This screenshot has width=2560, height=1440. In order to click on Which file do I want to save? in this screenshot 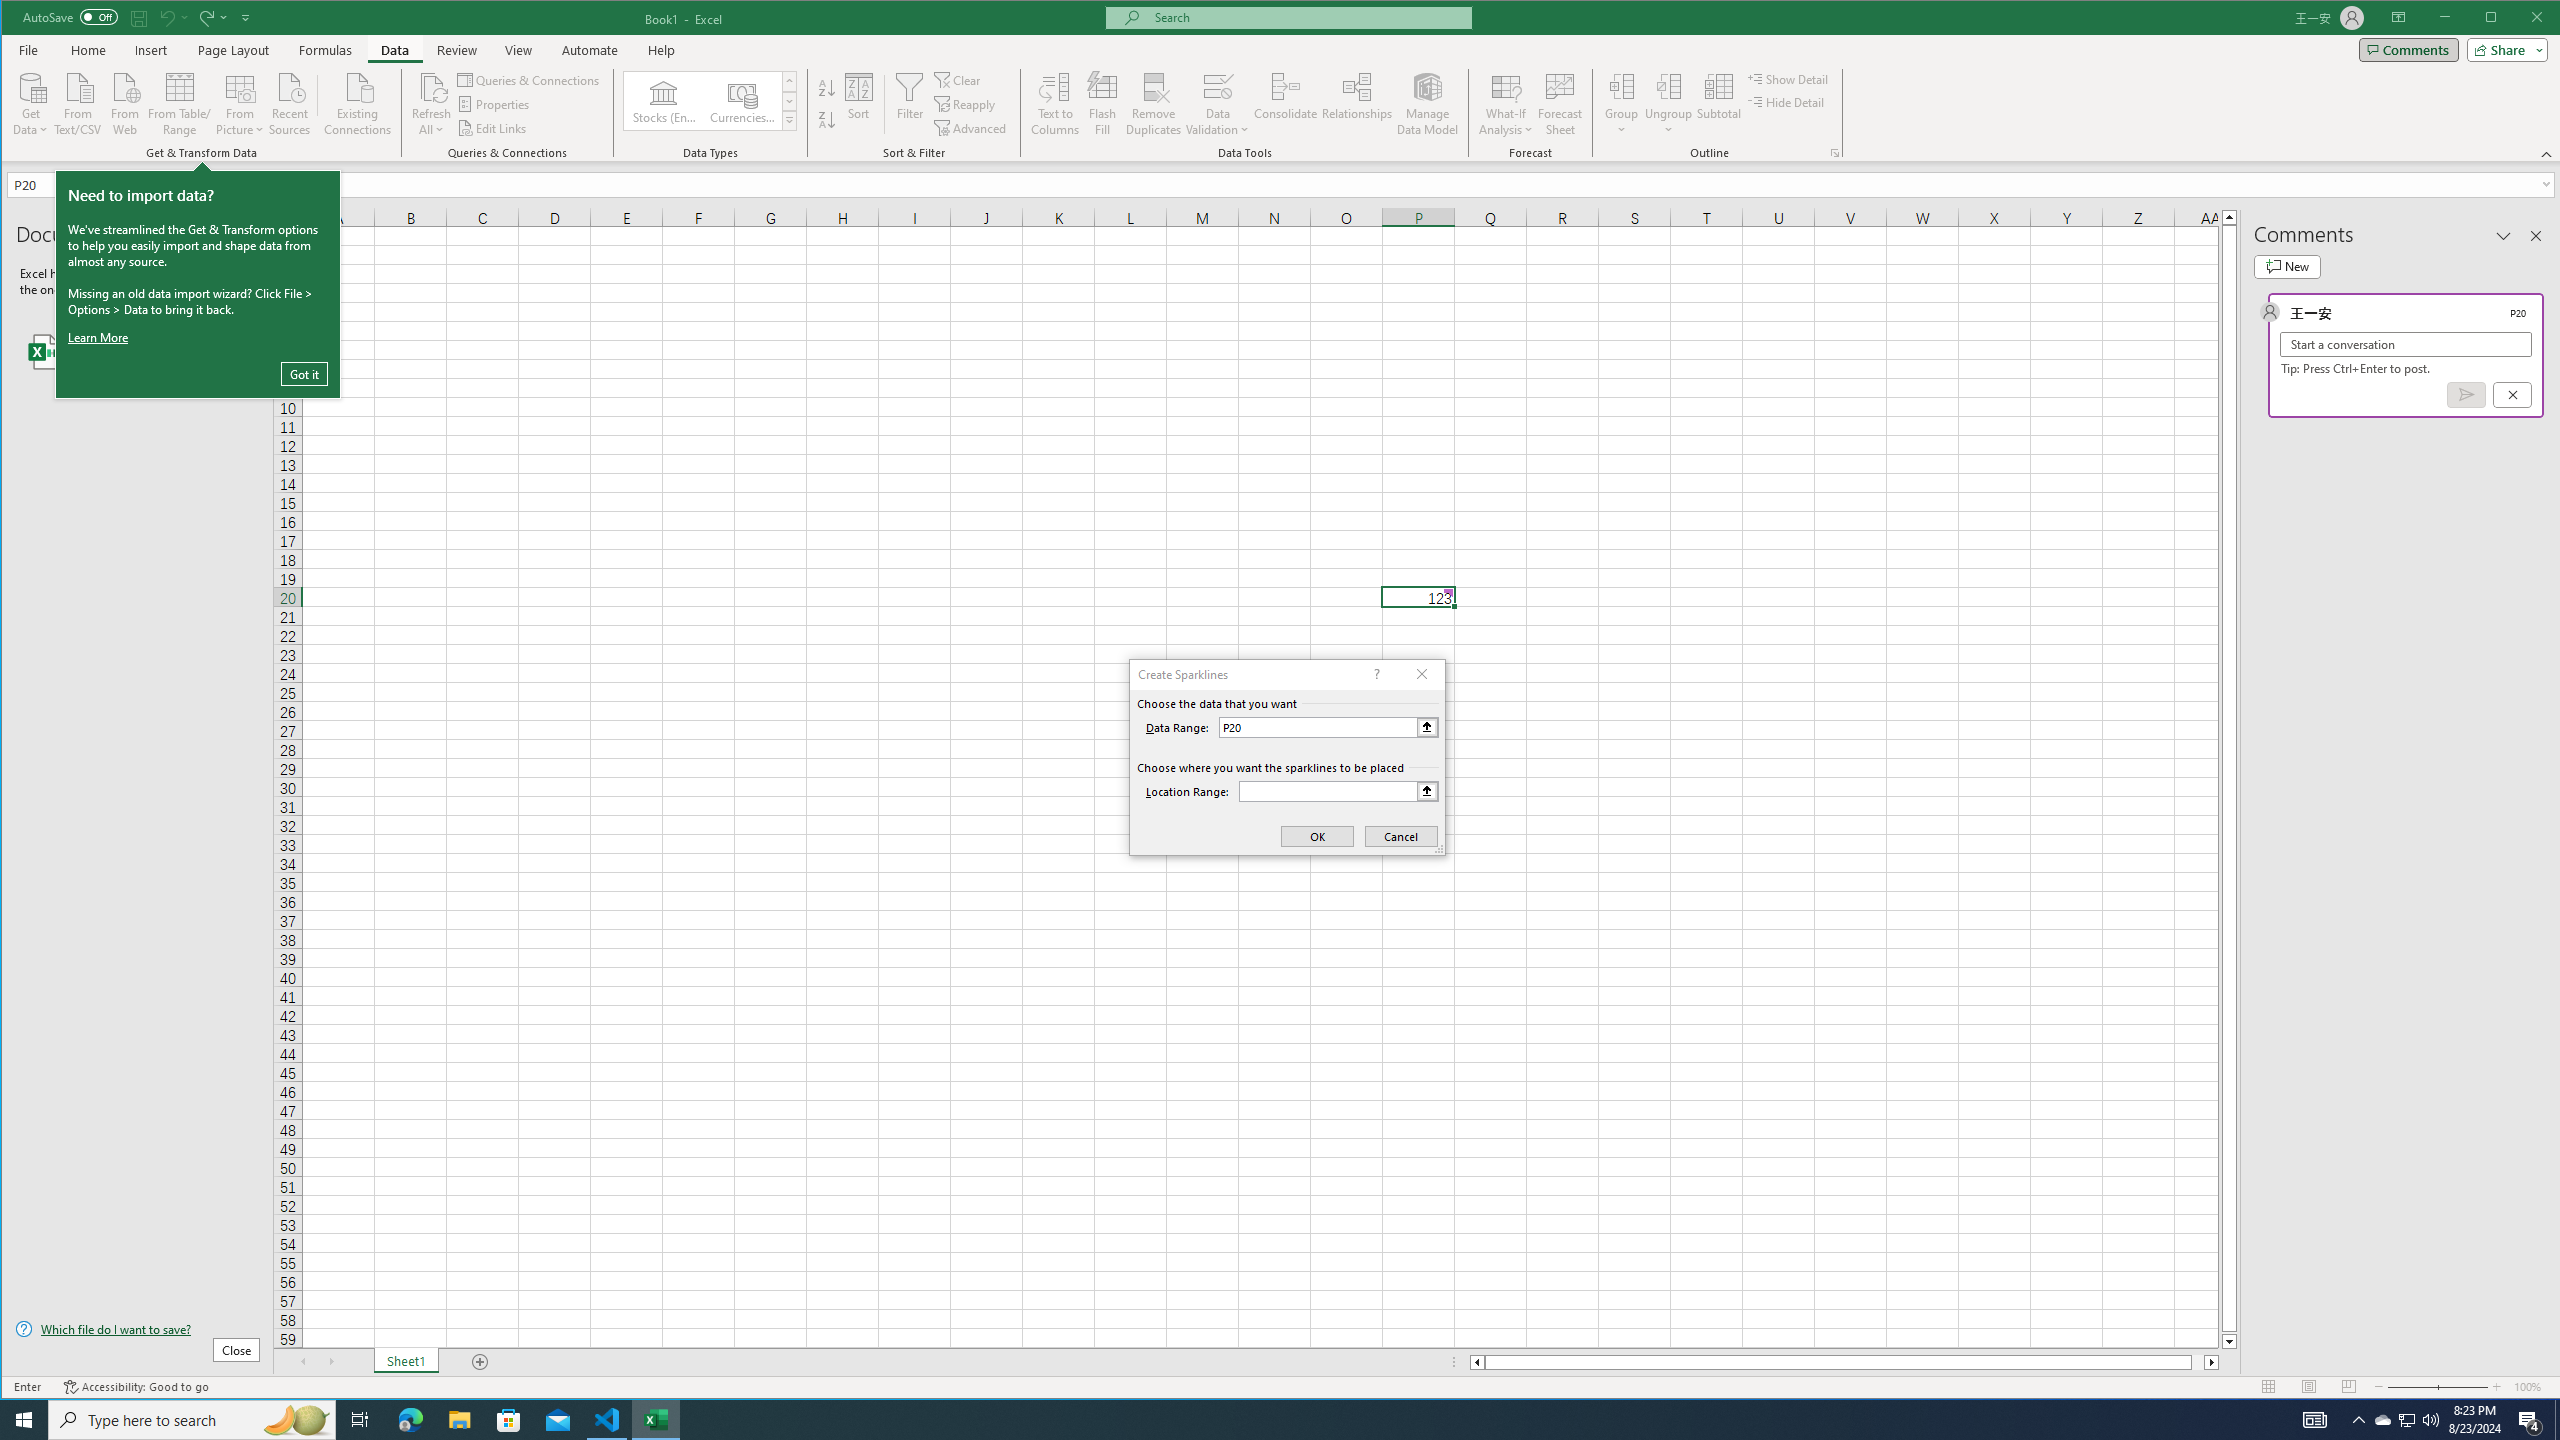, I will do `click(138, 1328)`.